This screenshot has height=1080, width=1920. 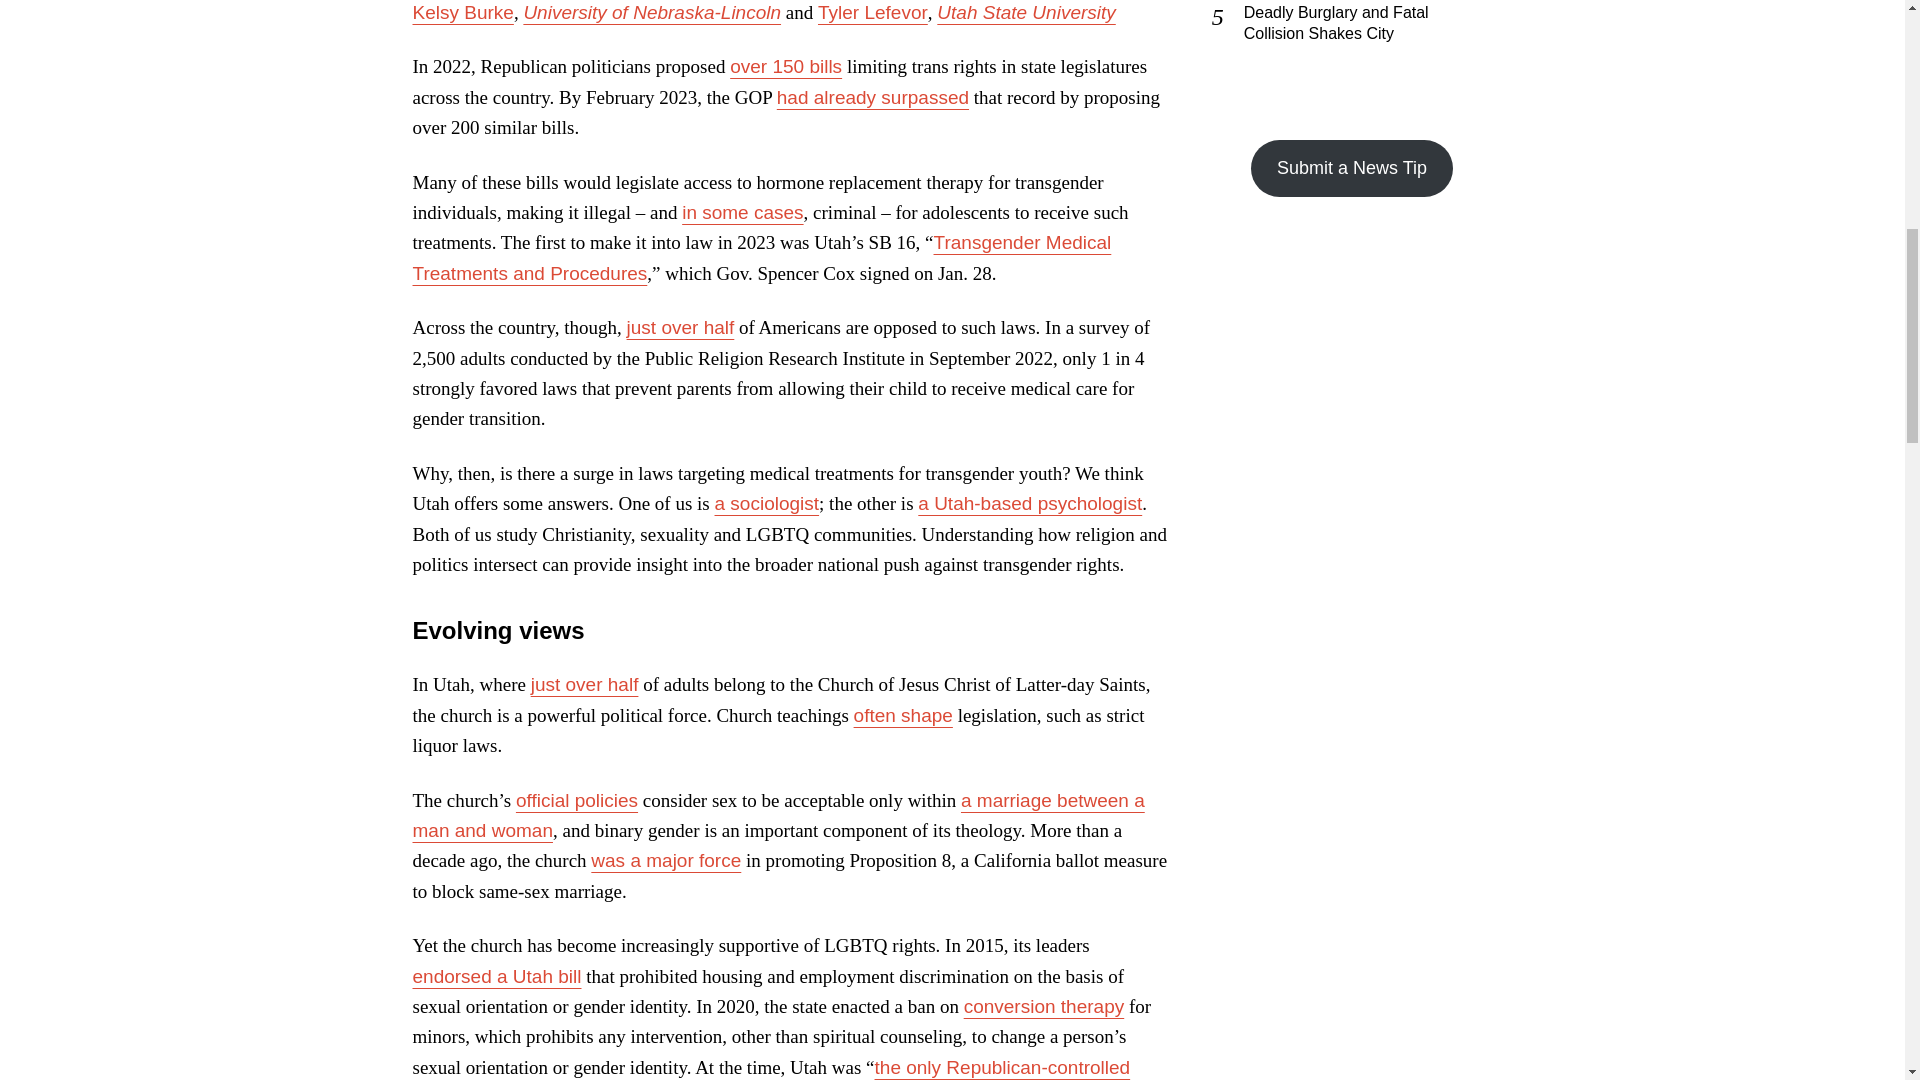 What do you see at coordinates (681, 328) in the screenshot?
I see `just over half` at bounding box center [681, 328].